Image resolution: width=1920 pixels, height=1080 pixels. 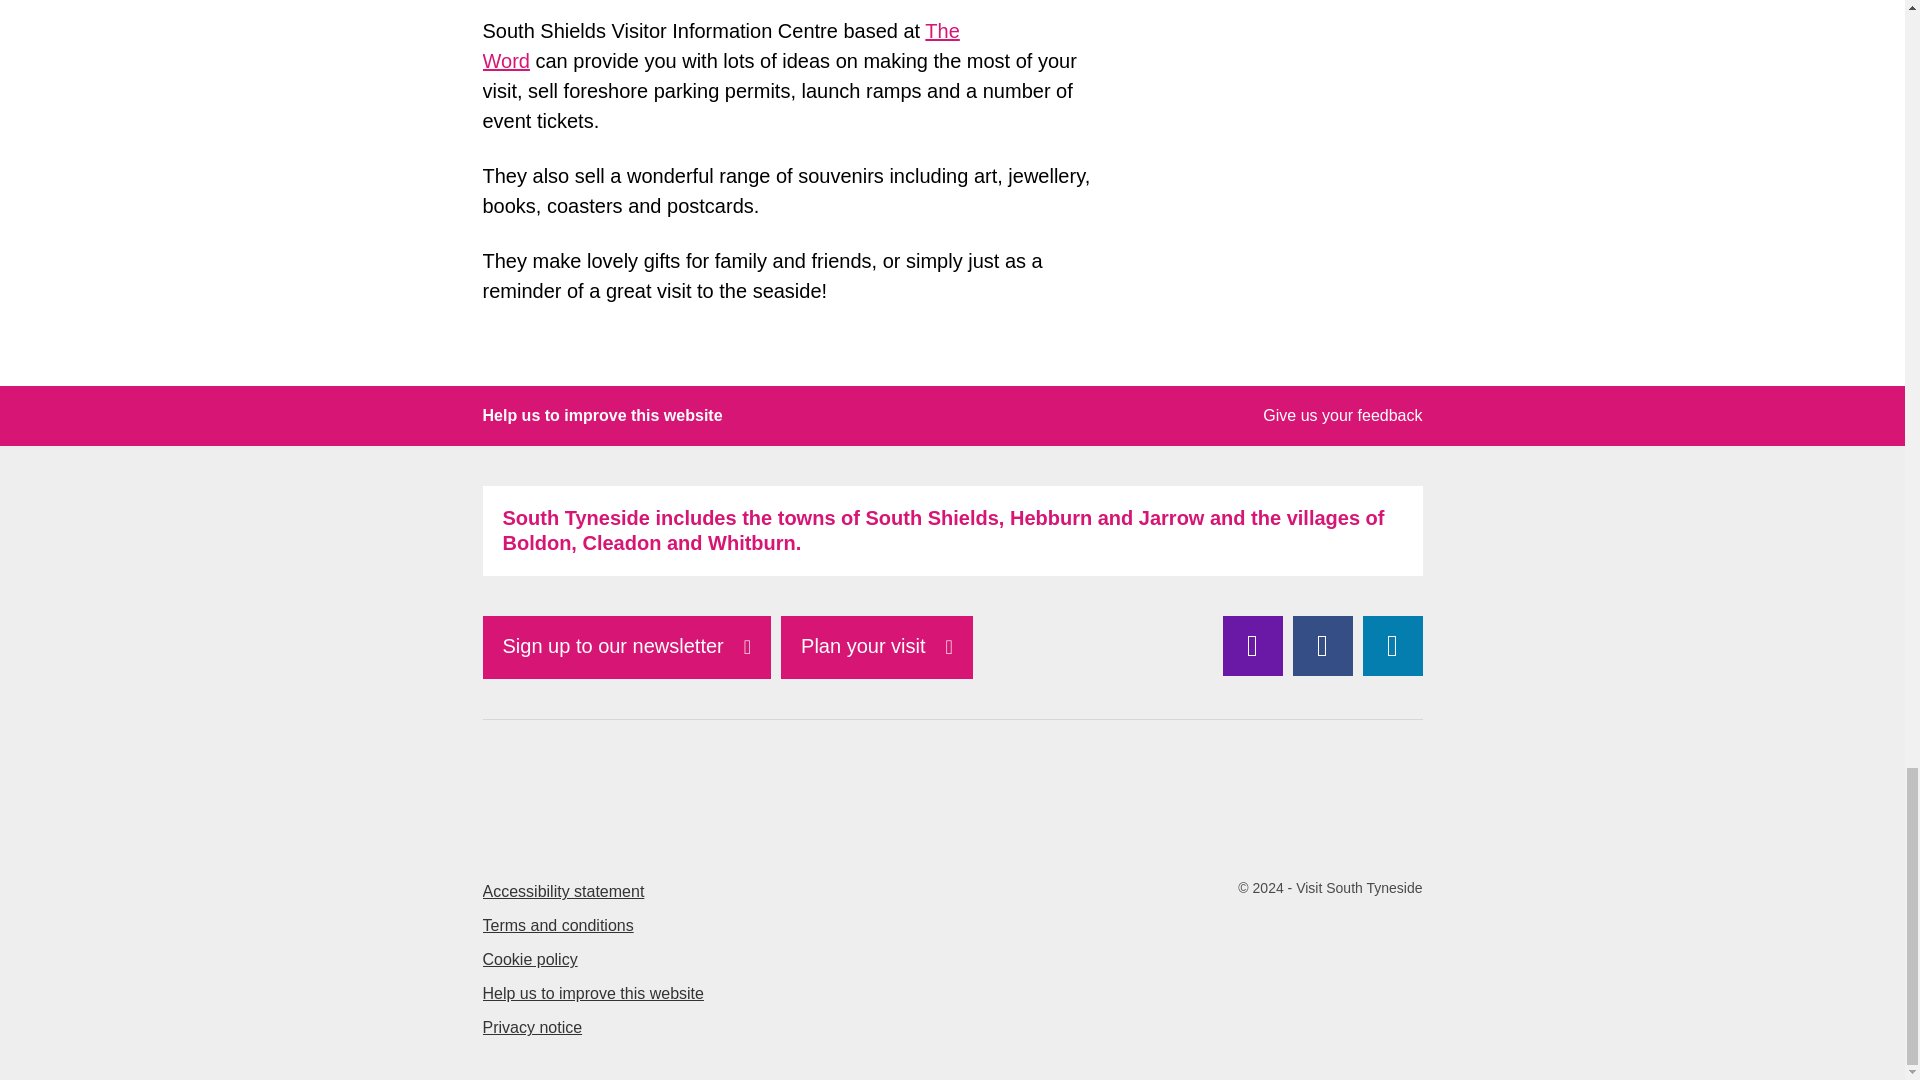 What do you see at coordinates (720, 46) in the screenshot?
I see `The Word` at bounding box center [720, 46].